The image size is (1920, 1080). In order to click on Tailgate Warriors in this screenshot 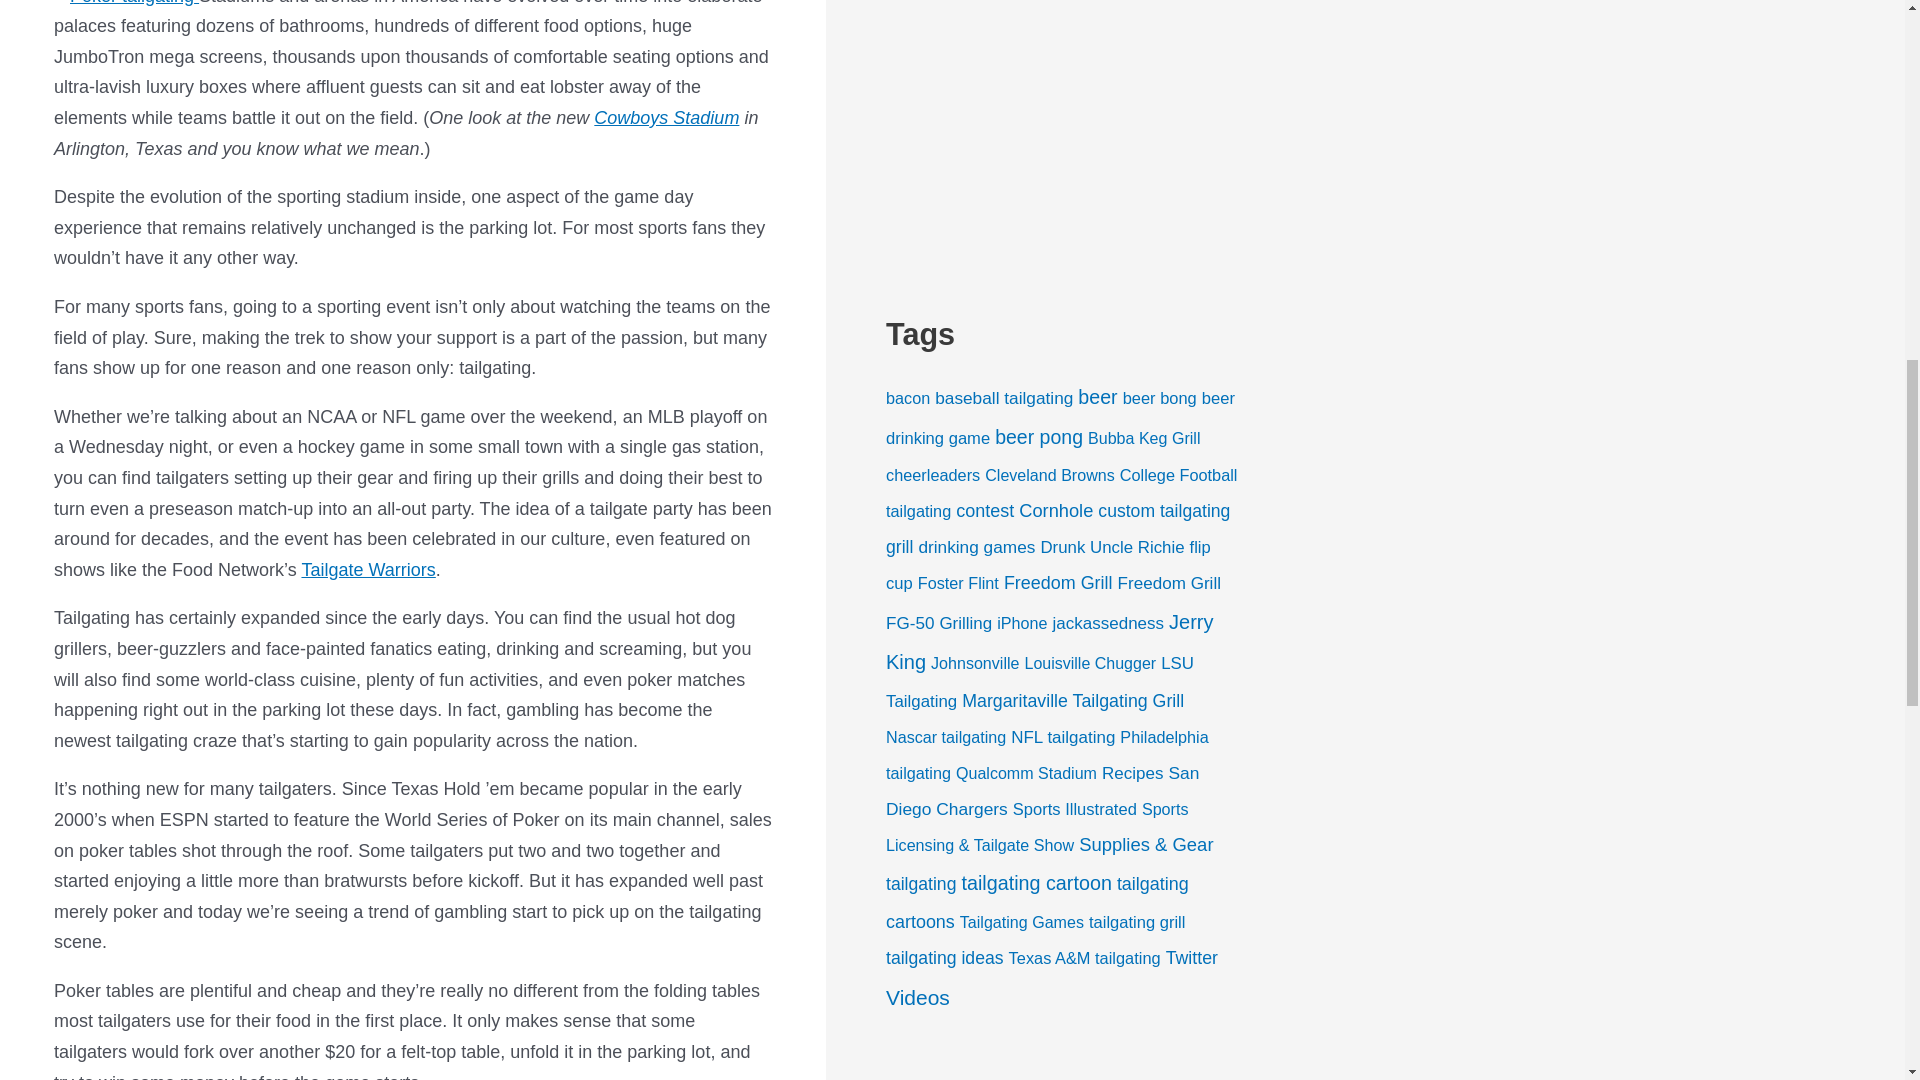, I will do `click(368, 570)`.